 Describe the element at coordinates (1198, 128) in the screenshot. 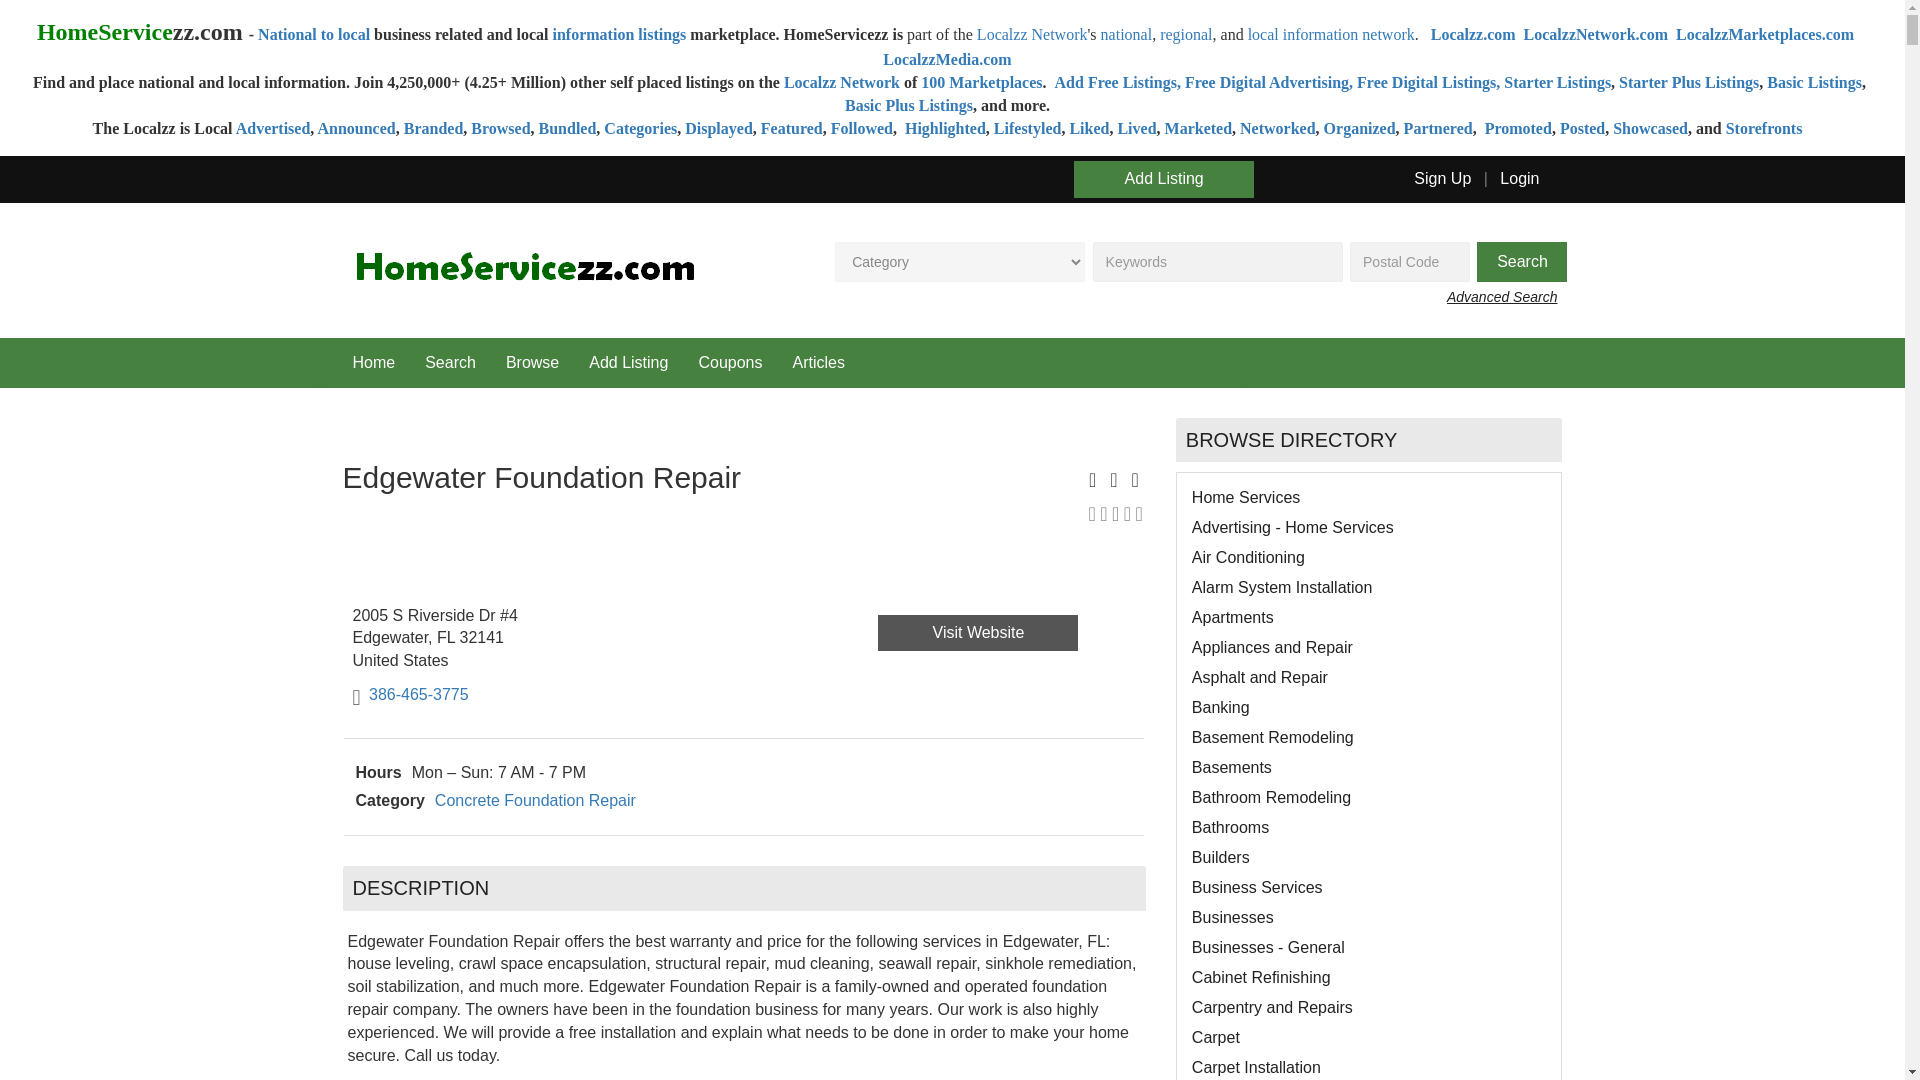

I see `Marketed` at that location.